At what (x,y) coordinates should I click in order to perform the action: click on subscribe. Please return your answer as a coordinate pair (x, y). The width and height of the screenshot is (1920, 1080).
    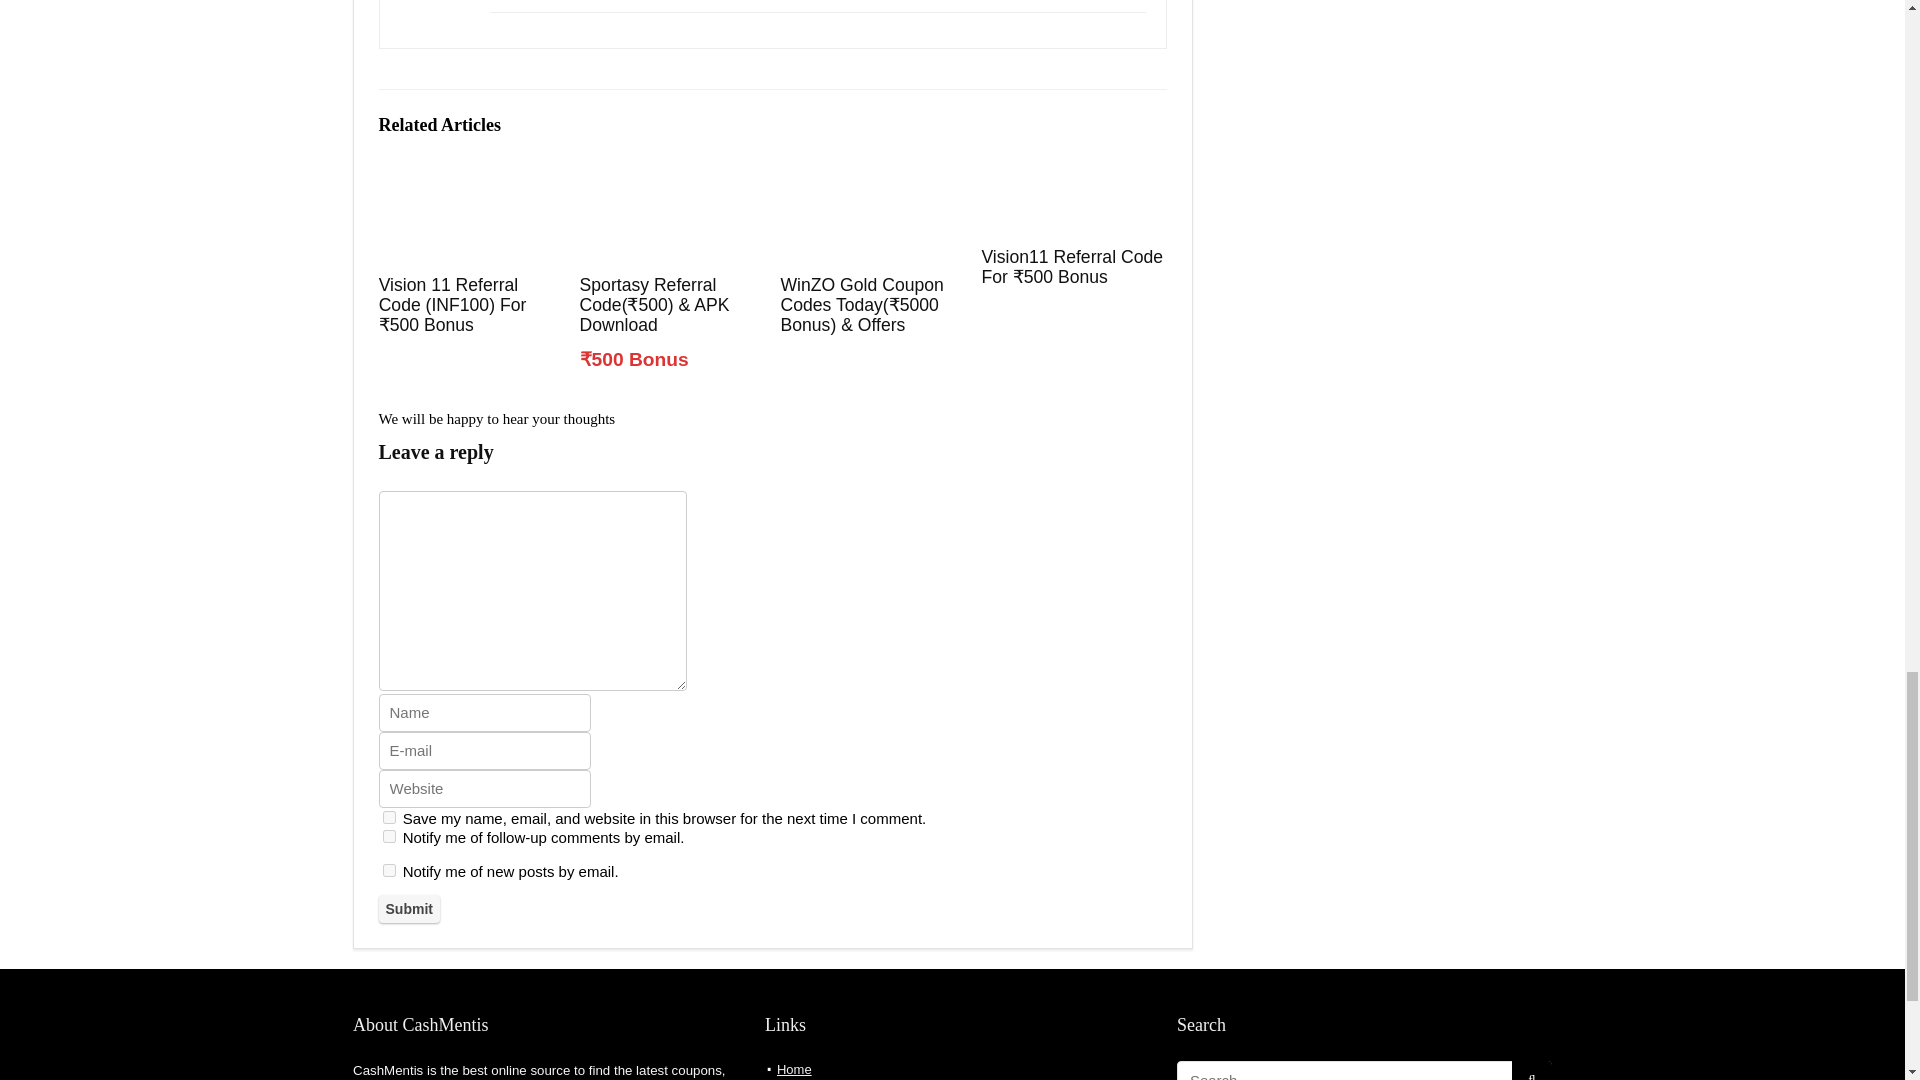
    Looking at the image, I should click on (424, 944).